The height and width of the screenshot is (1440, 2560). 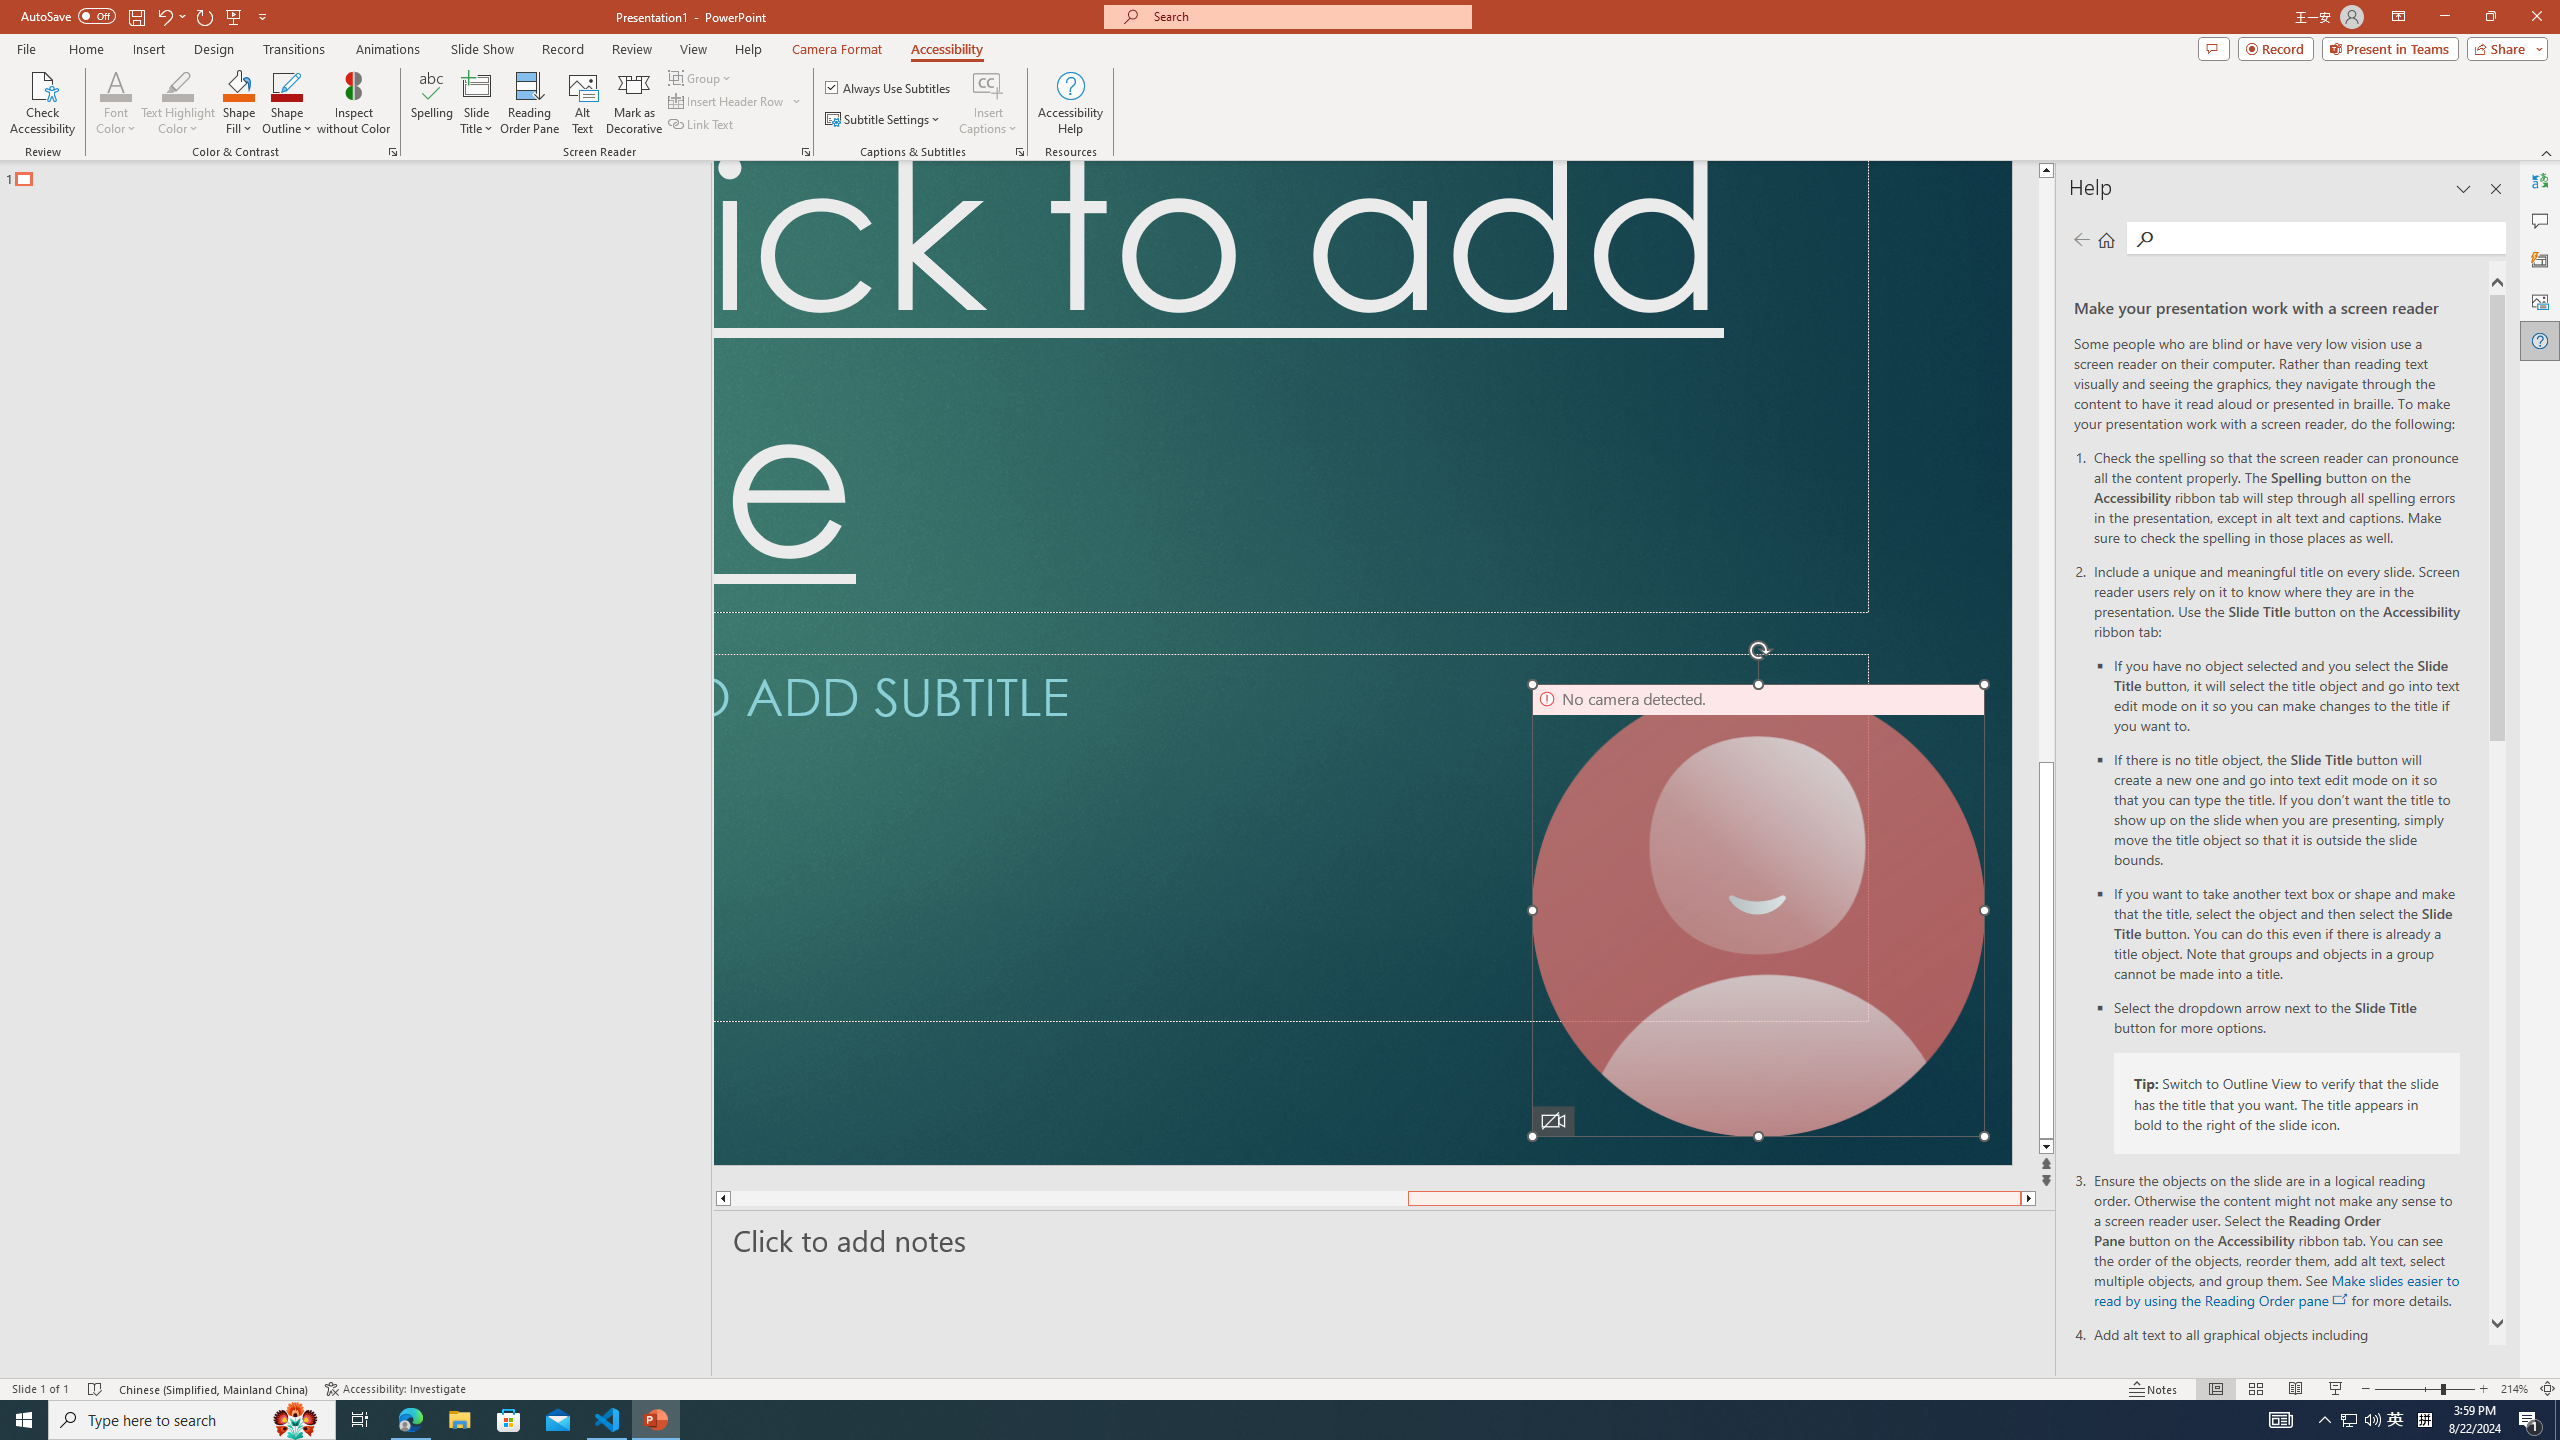 I want to click on Color & Contrast, so click(x=392, y=152).